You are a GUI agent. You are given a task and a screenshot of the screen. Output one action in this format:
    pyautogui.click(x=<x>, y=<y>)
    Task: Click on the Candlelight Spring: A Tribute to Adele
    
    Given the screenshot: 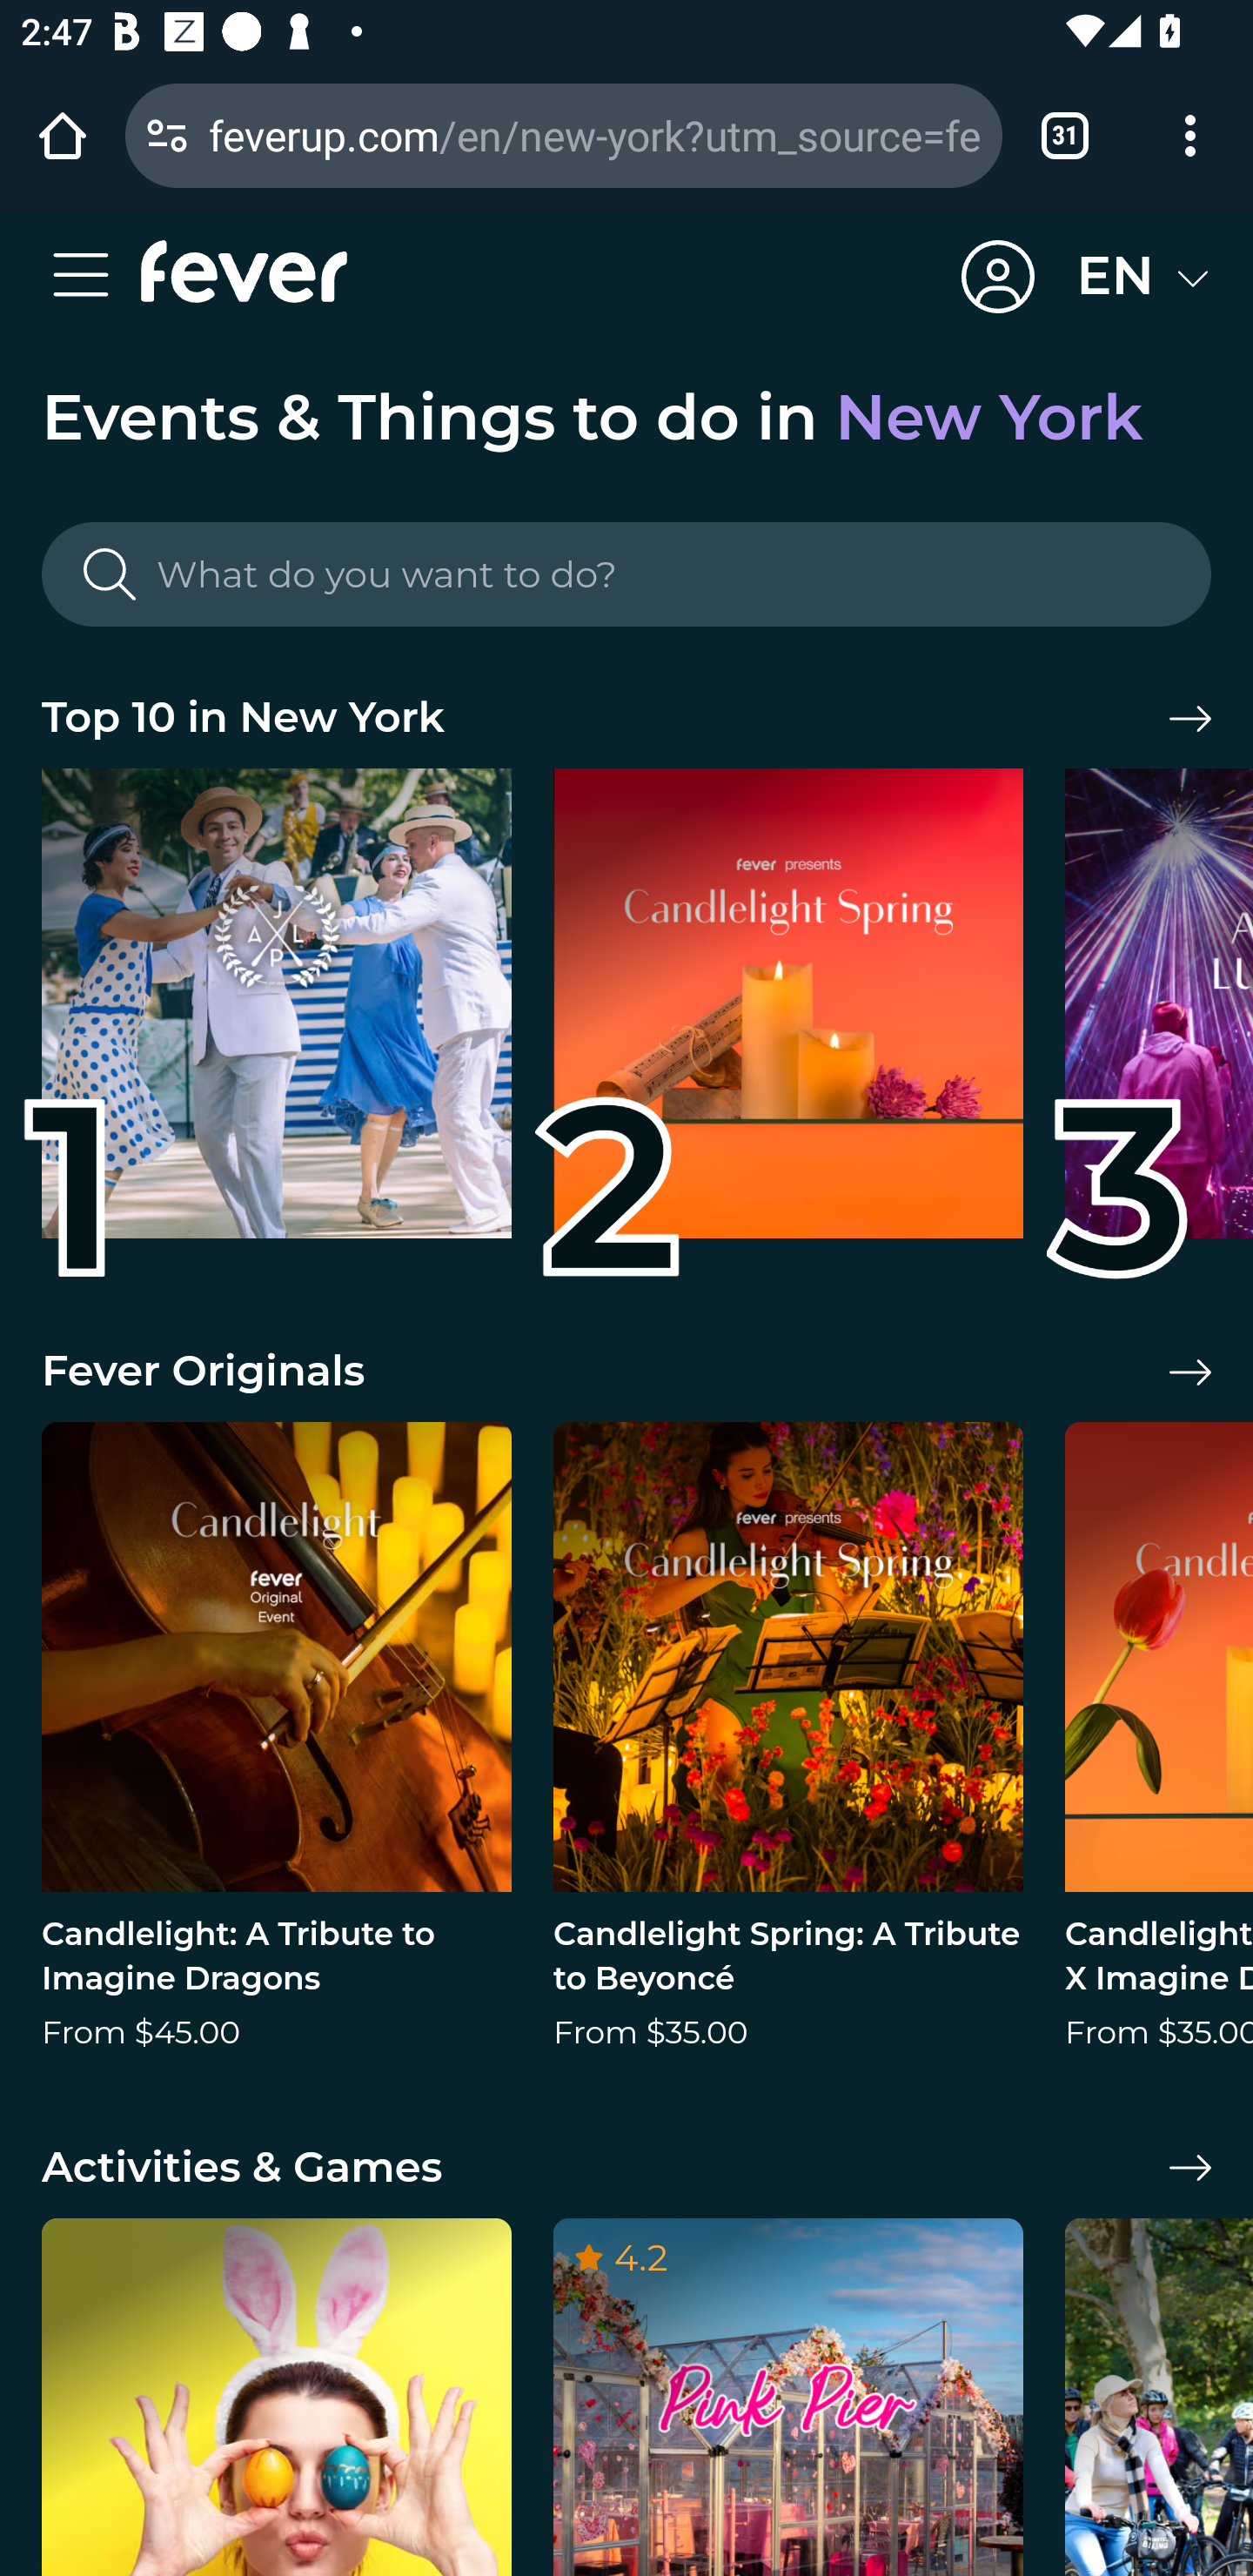 What is the action you would take?
    pyautogui.click(x=788, y=1015)
    